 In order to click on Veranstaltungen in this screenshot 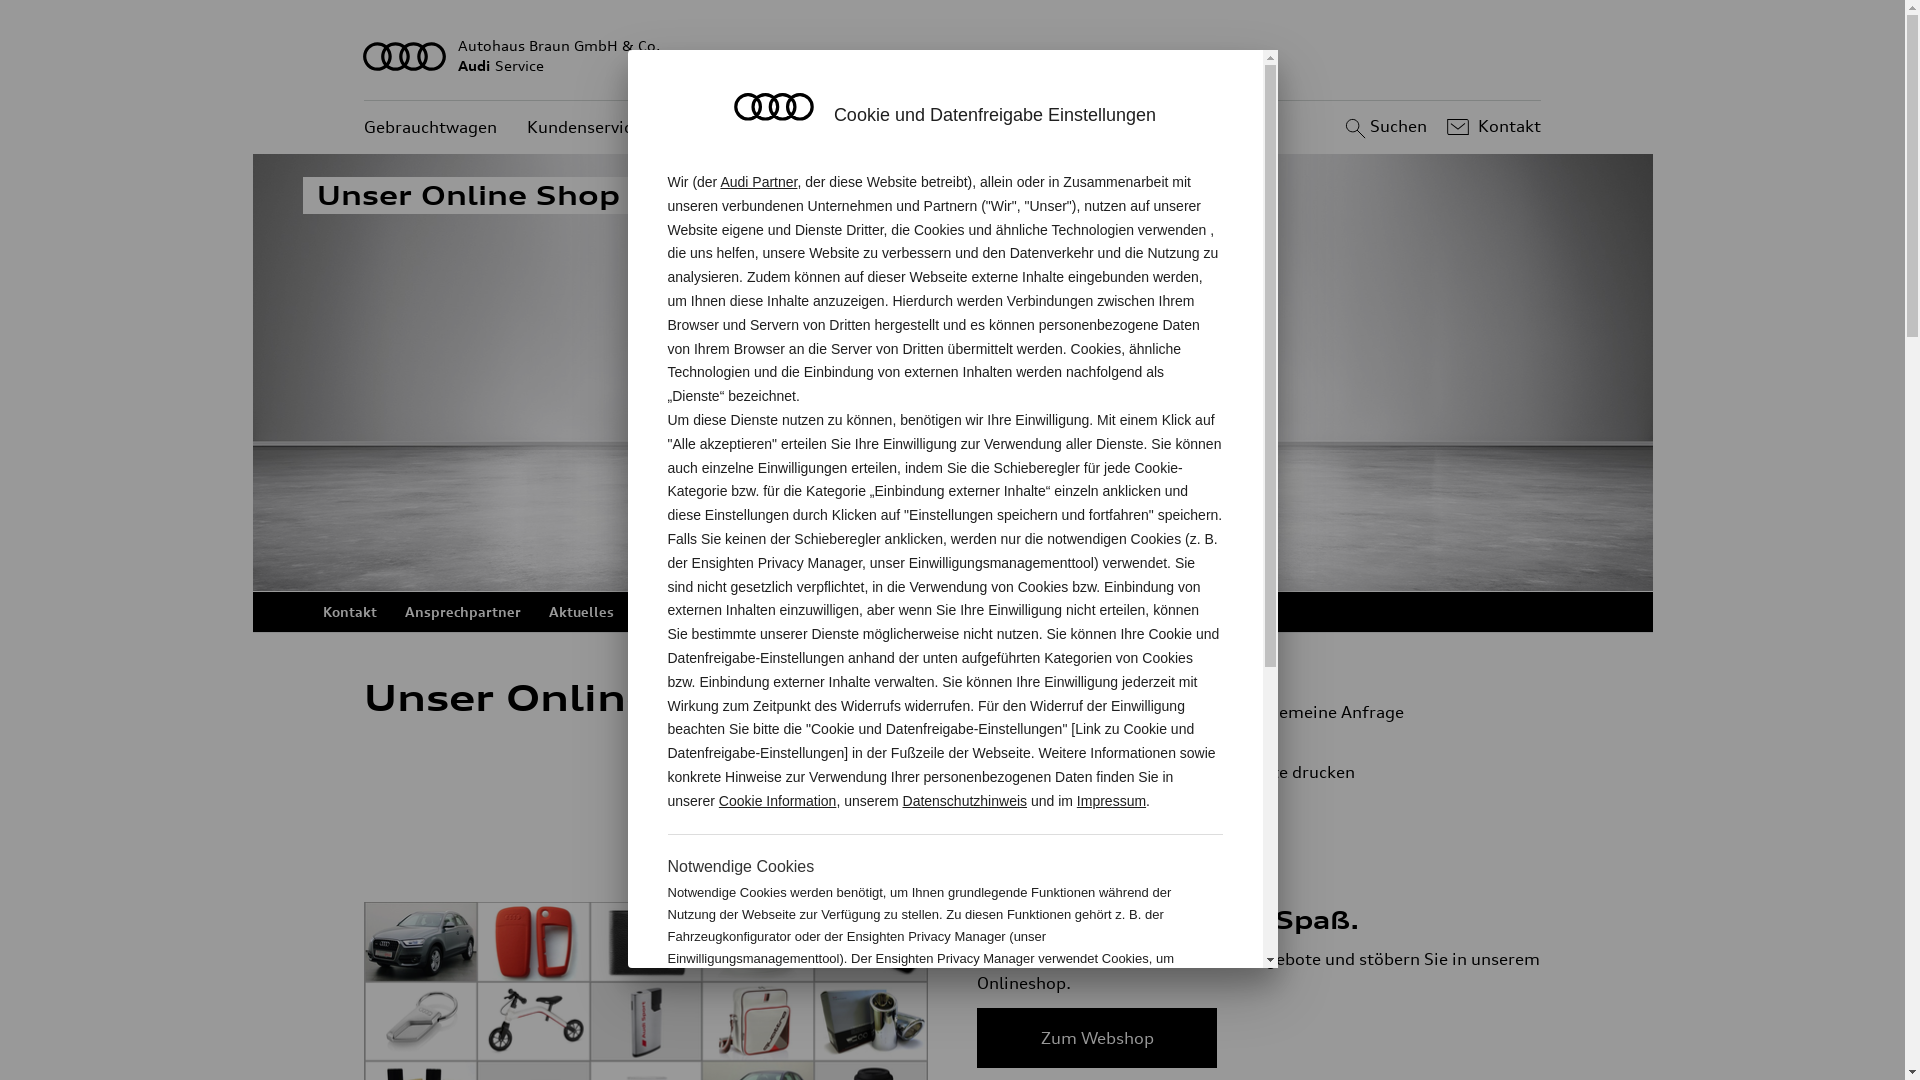, I will do `click(837, 612)`.